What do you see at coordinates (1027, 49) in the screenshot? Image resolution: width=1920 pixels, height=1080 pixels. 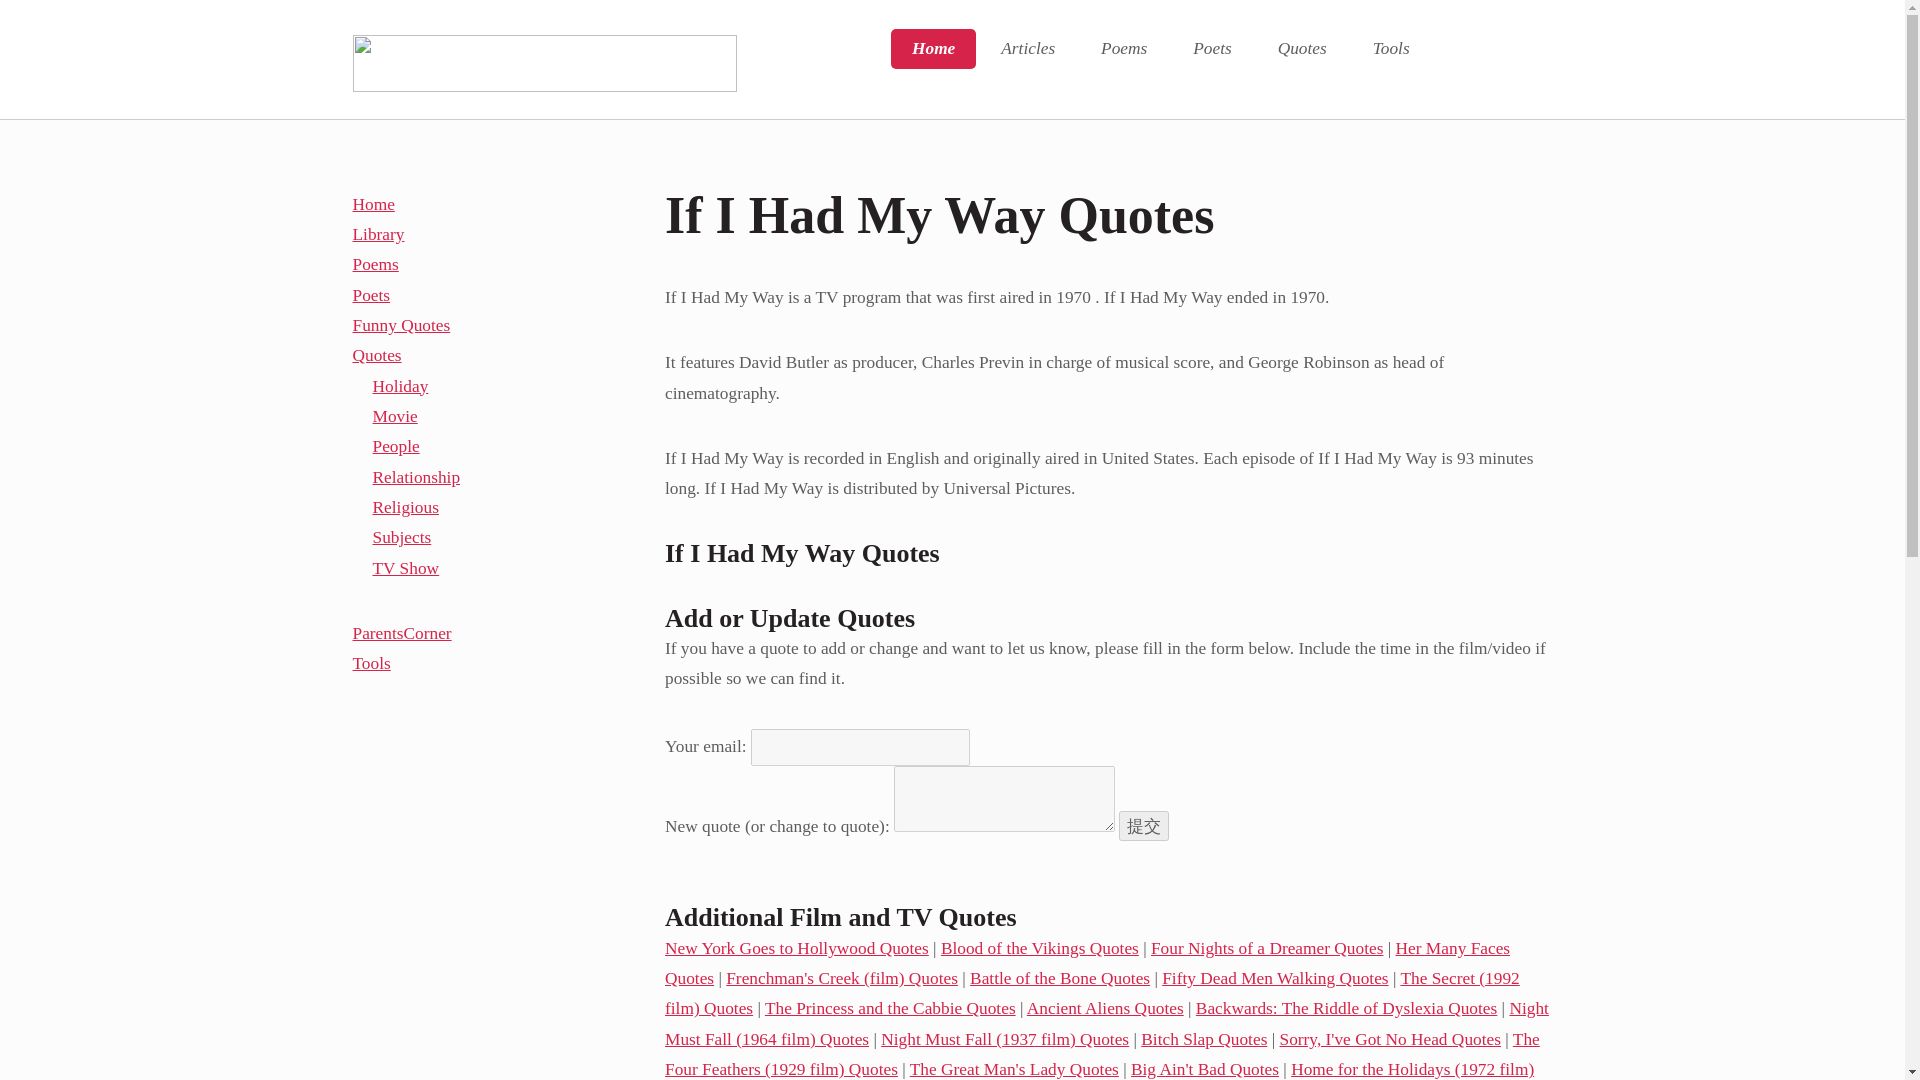 I see `Articles` at bounding box center [1027, 49].